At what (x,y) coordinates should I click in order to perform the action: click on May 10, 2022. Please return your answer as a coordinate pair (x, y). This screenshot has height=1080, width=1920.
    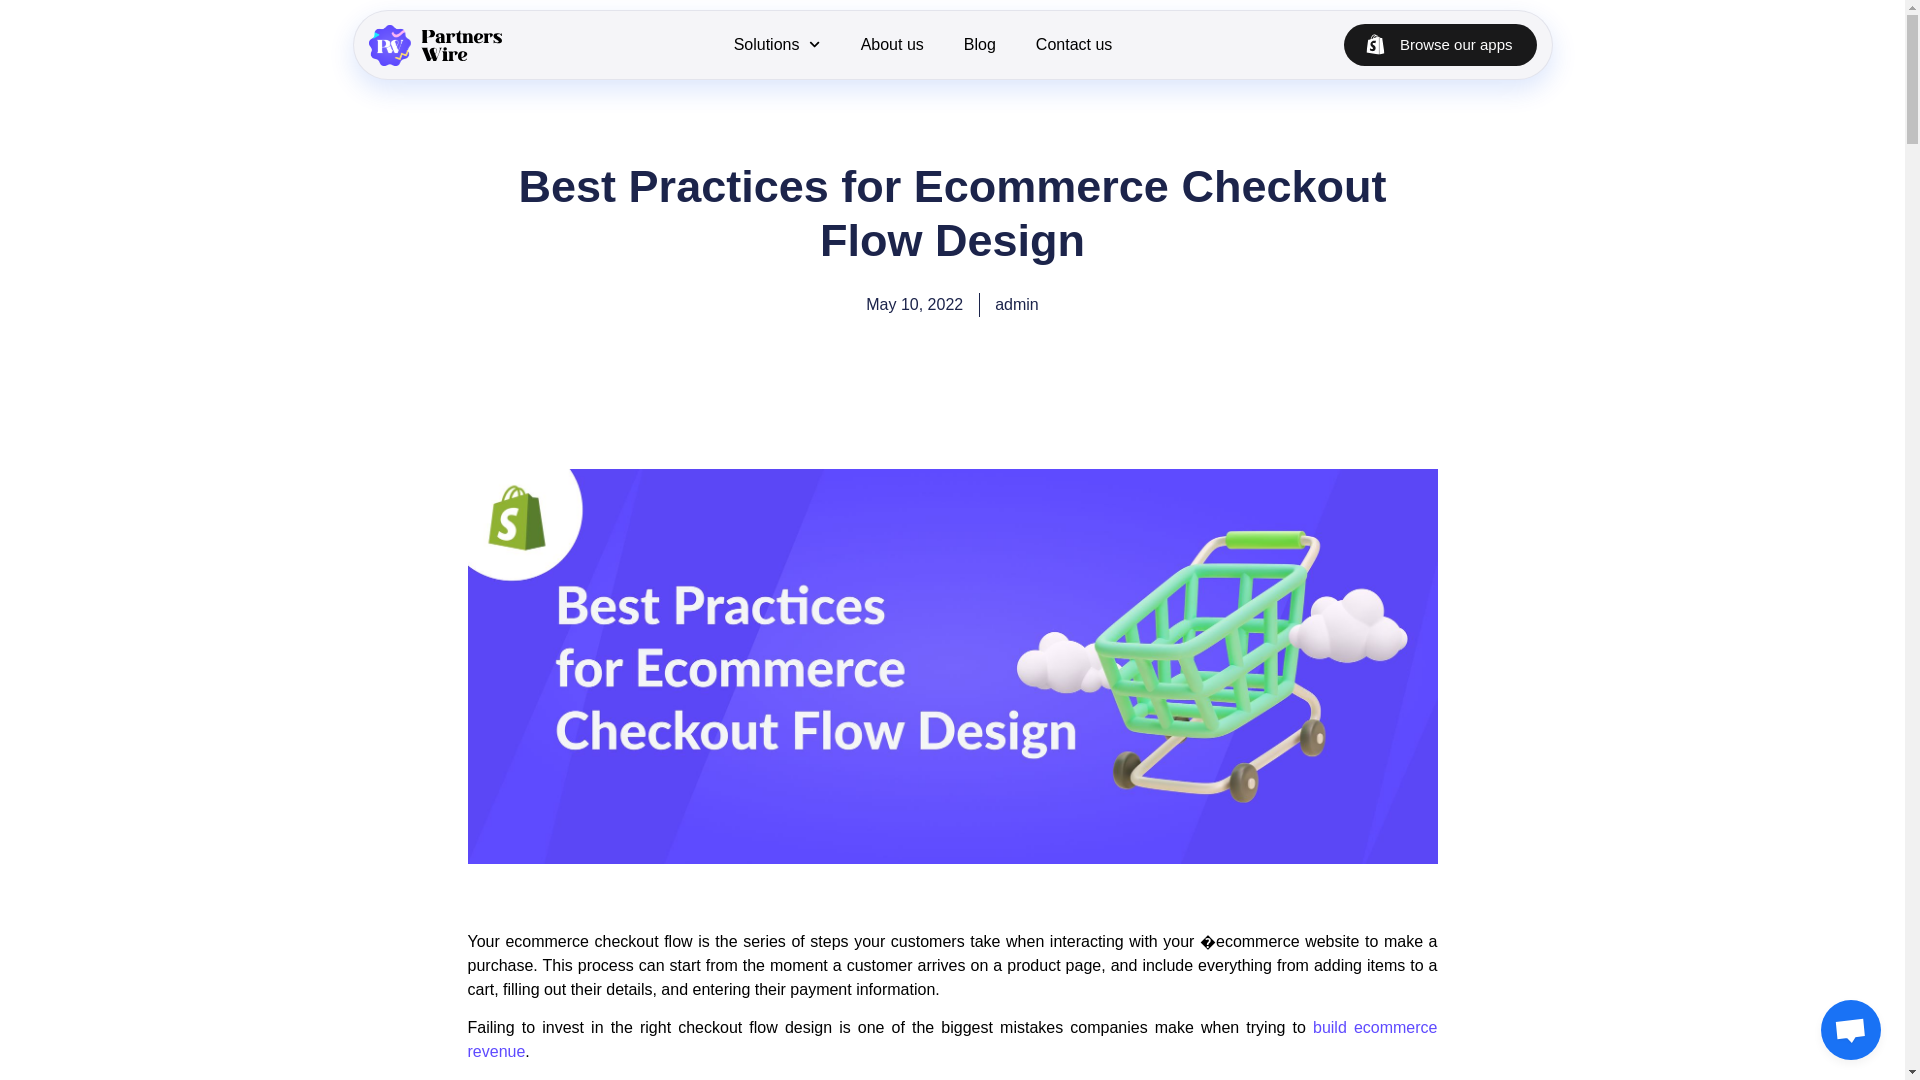
    Looking at the image, I should click on (914, 304).